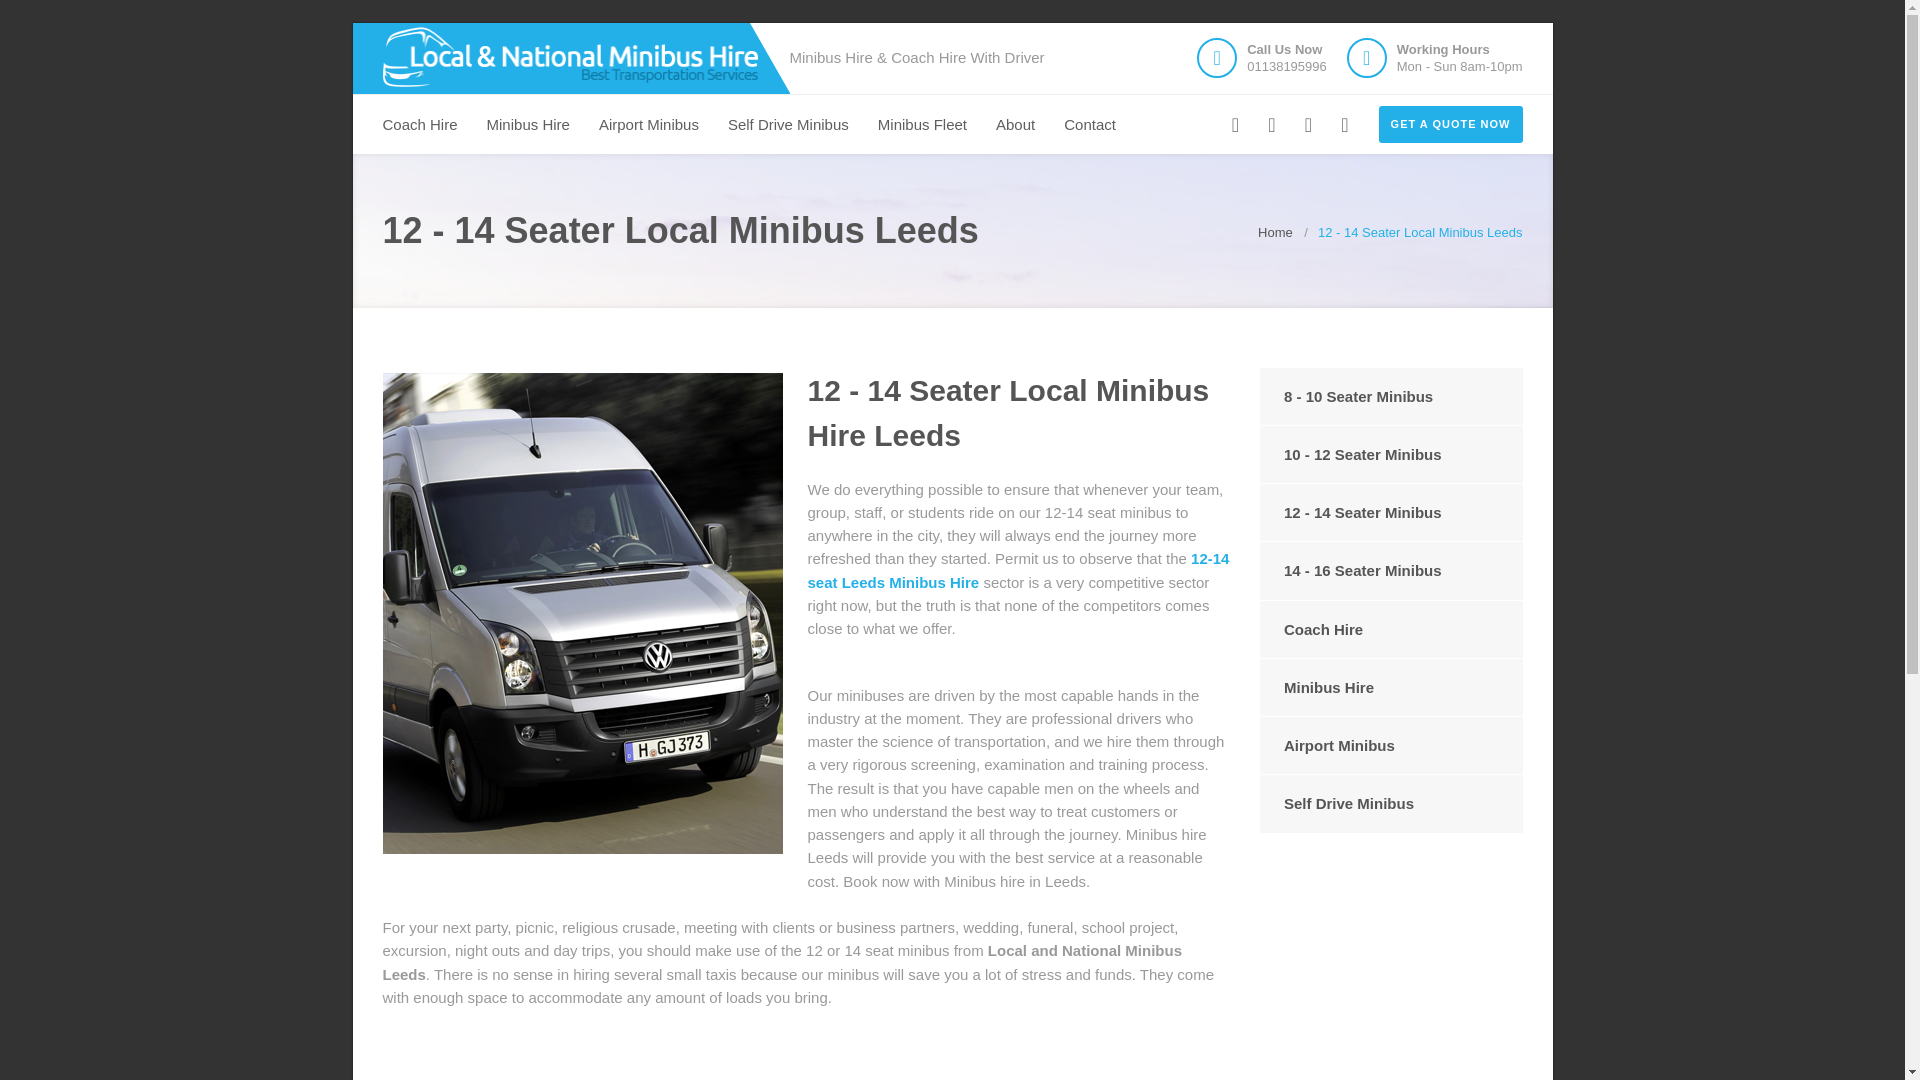  I want to click on Self Drive Minibus, so click(1390, 803).